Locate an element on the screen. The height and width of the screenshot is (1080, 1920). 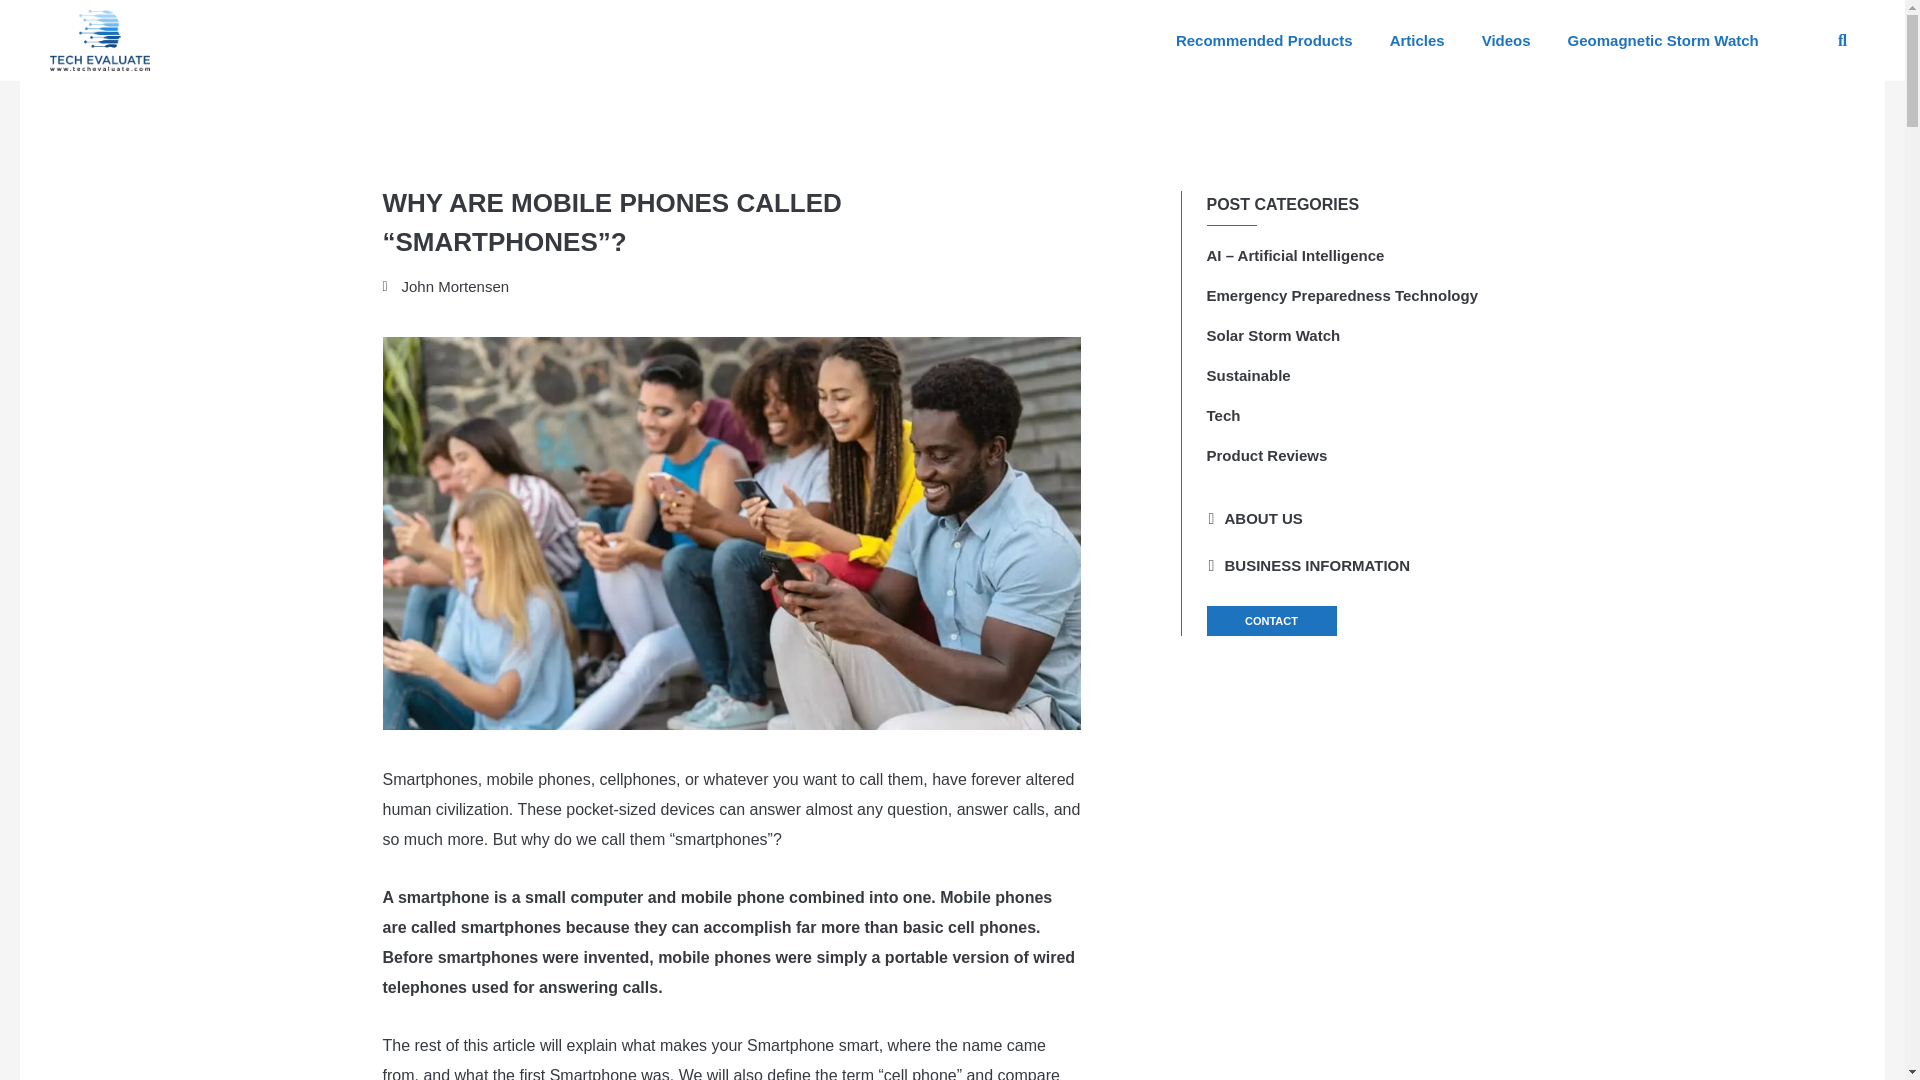
Articles is located at coordinates (1418, 40).